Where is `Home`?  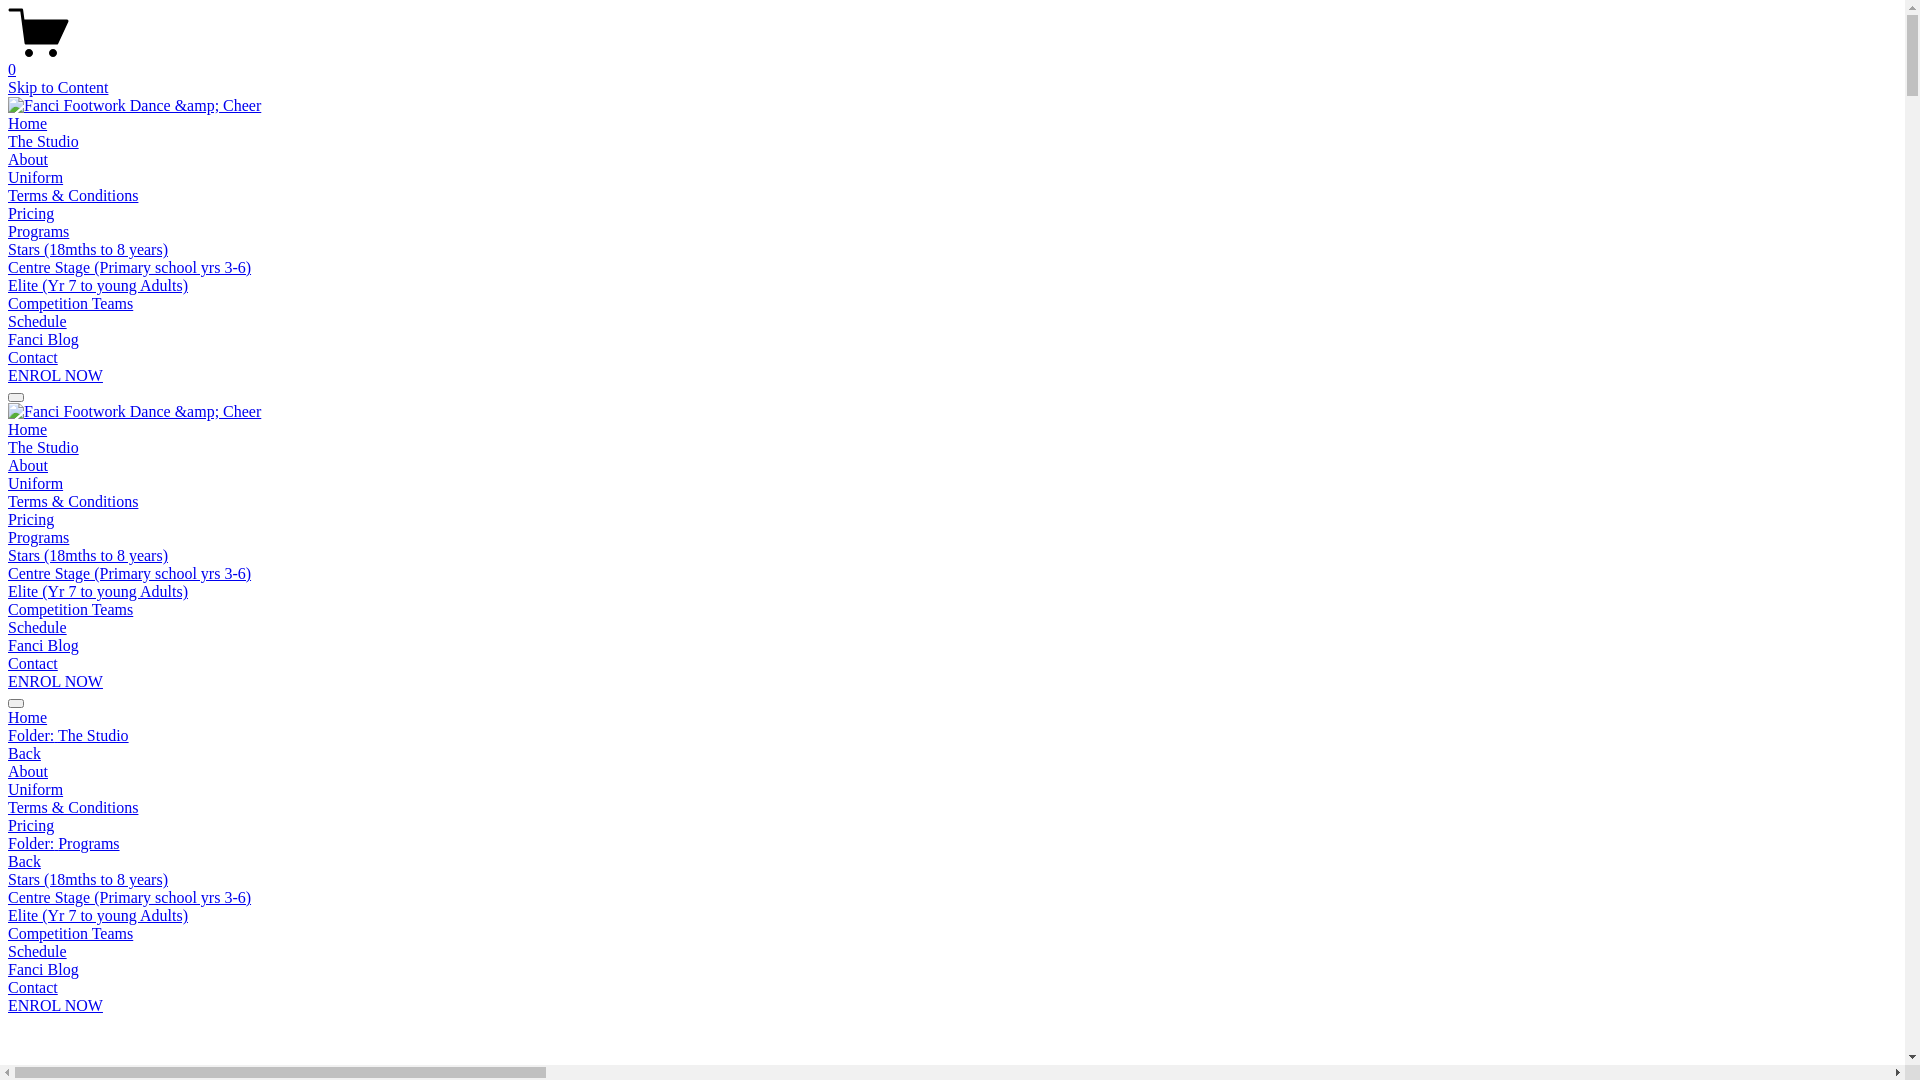 Home is located at coordinates (28, 430).